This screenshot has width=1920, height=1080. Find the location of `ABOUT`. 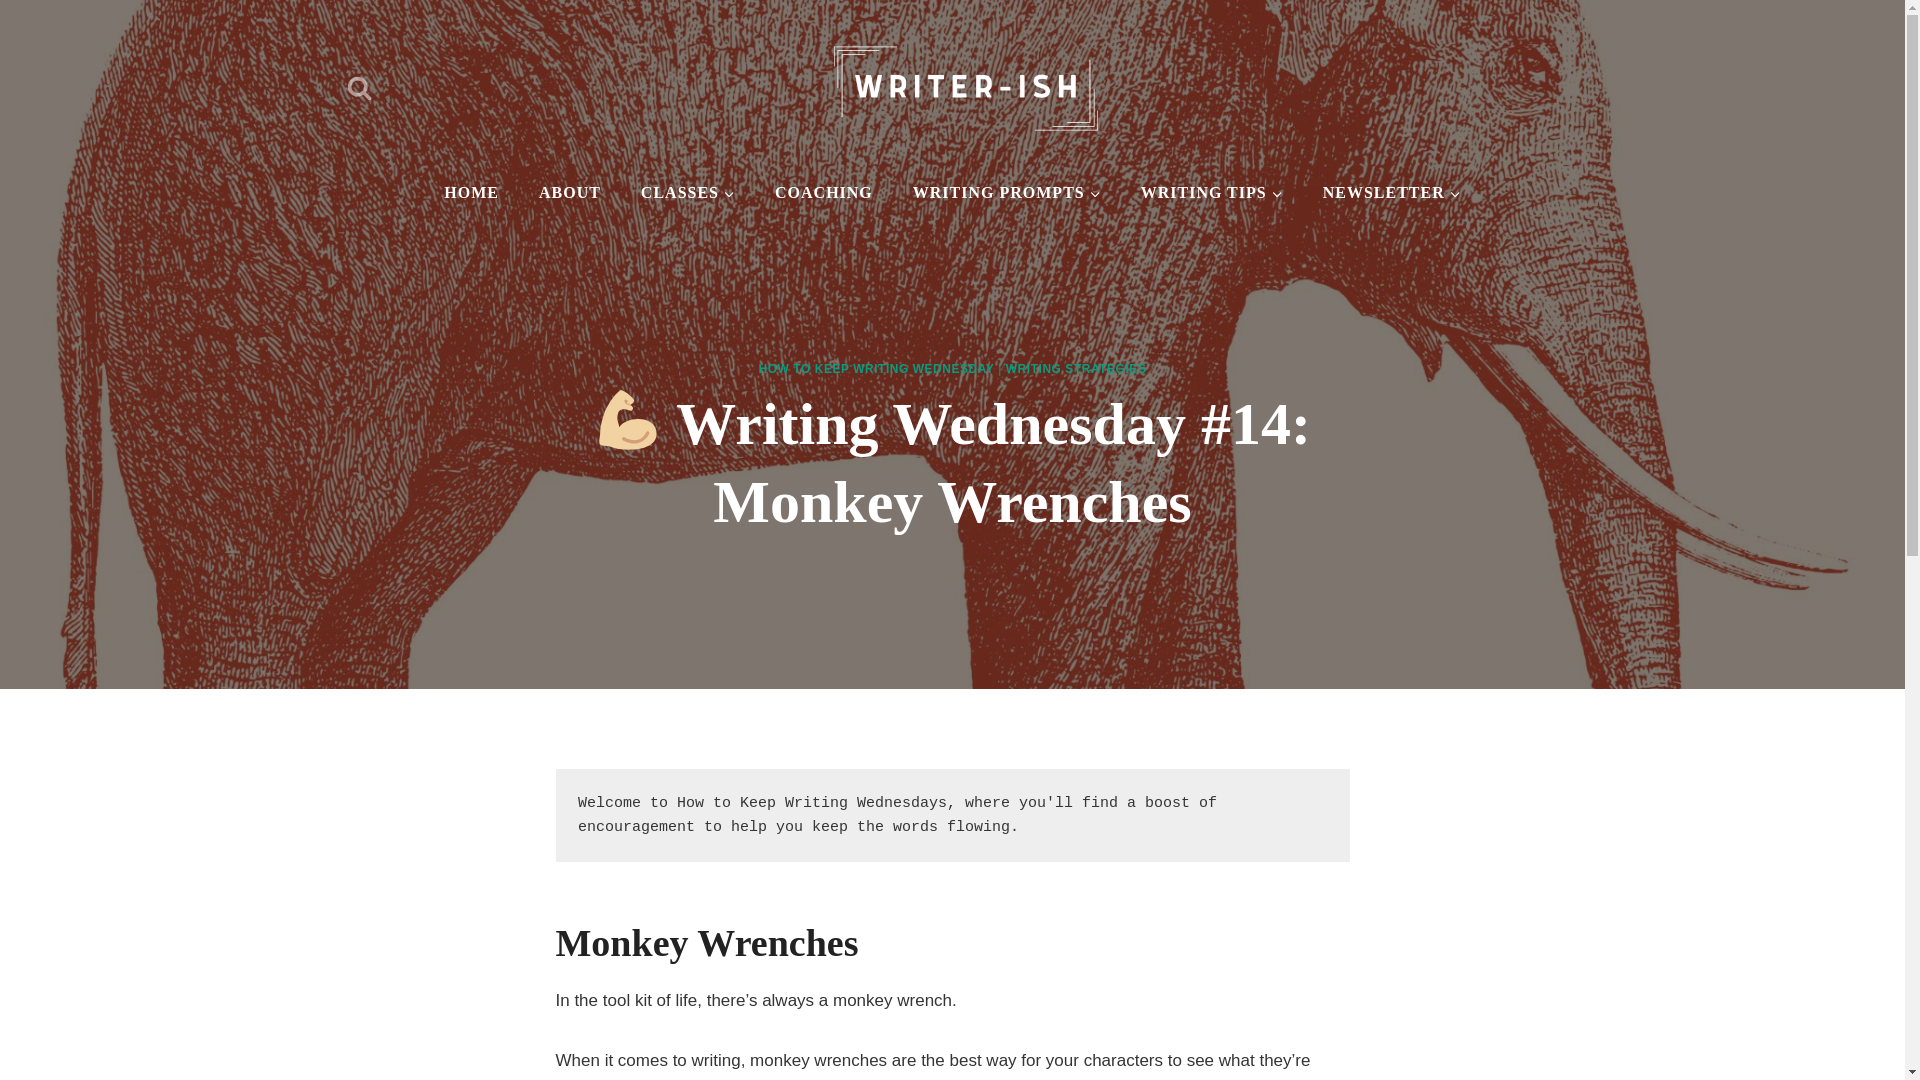

ABOUT is located at coordinates (569, 193).